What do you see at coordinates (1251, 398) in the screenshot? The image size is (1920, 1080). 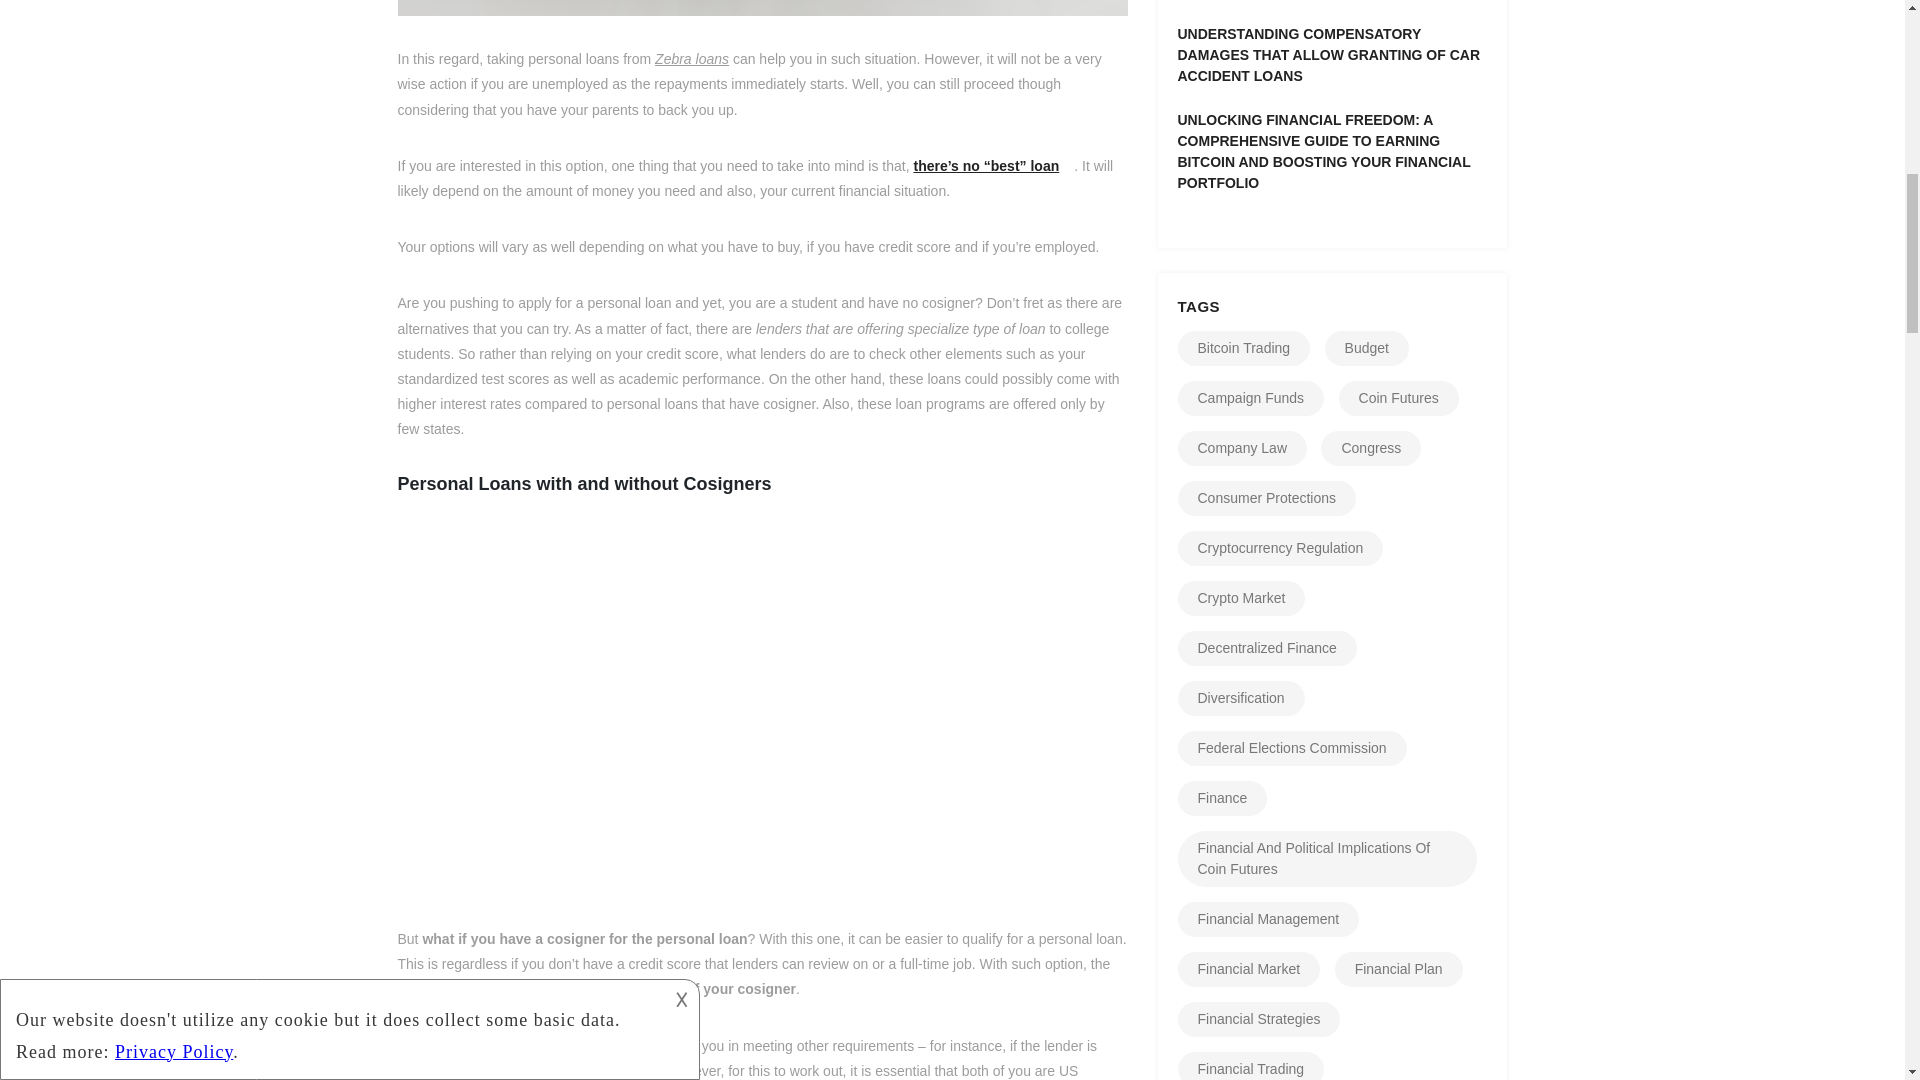 I see `Campaign Funds` at bounding box center [1251, 398].